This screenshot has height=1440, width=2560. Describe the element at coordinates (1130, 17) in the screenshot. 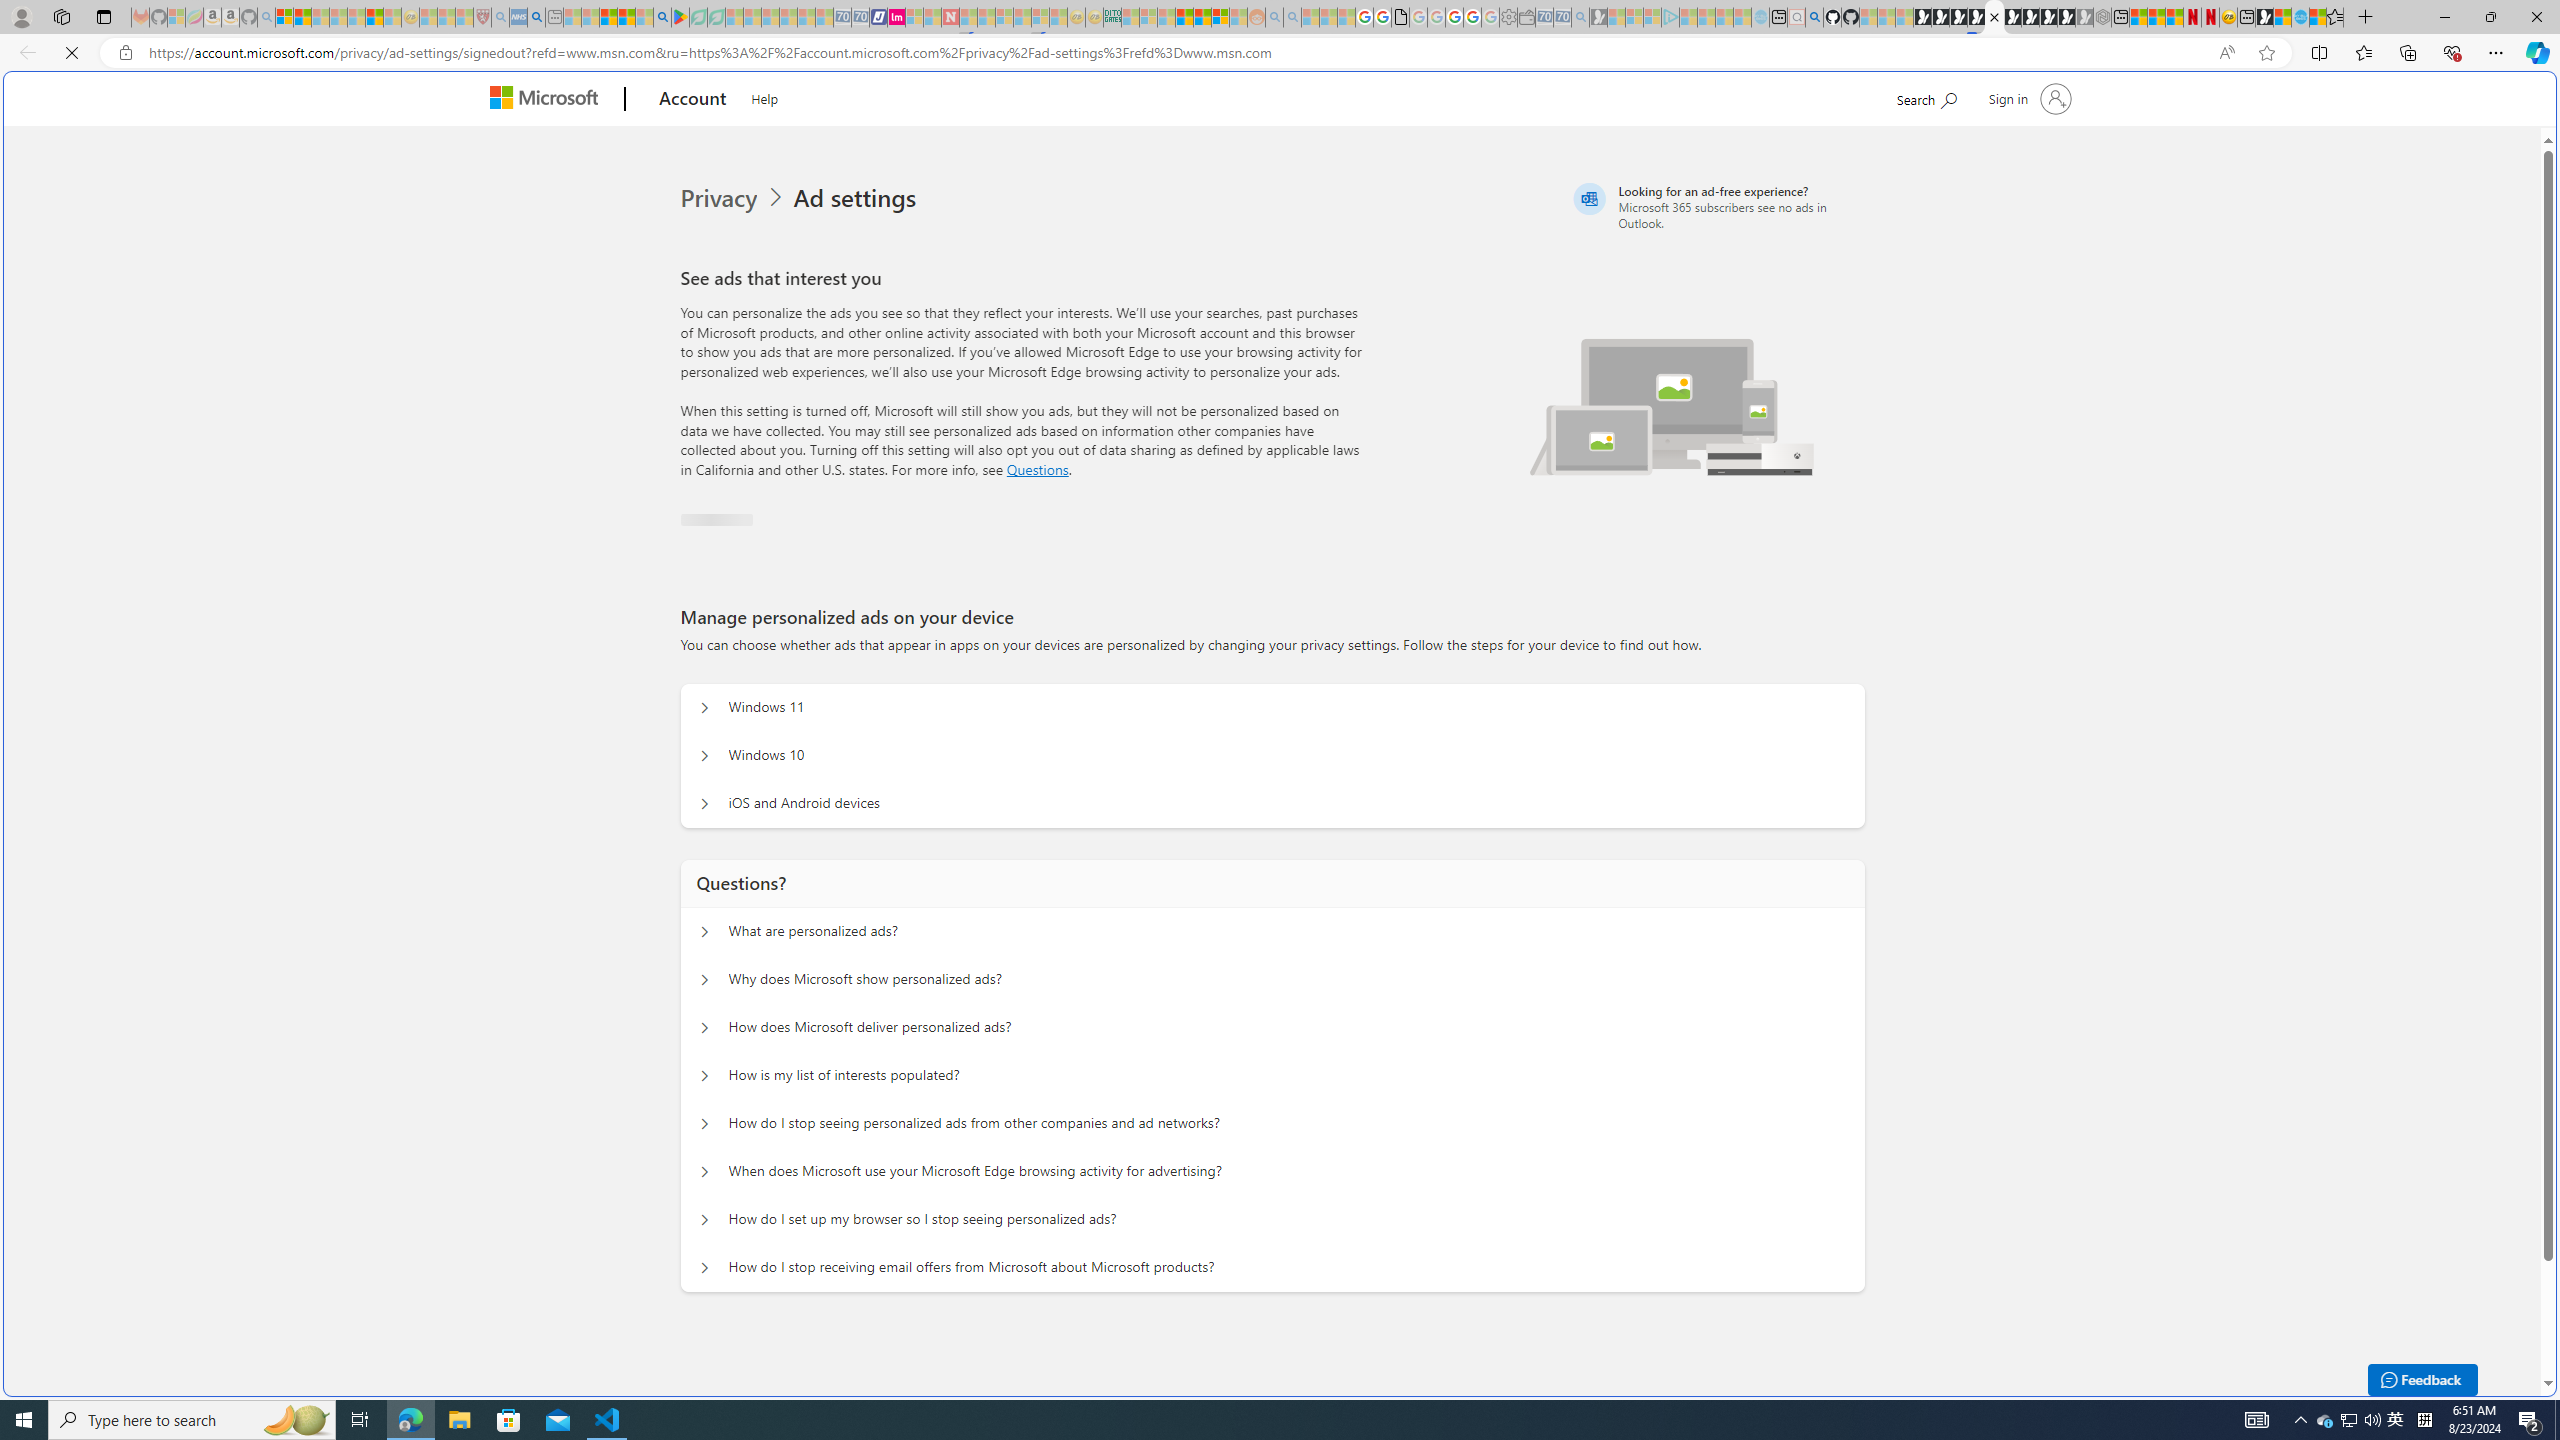

I see `MSNBC - MSN - Sleeping` at that location.